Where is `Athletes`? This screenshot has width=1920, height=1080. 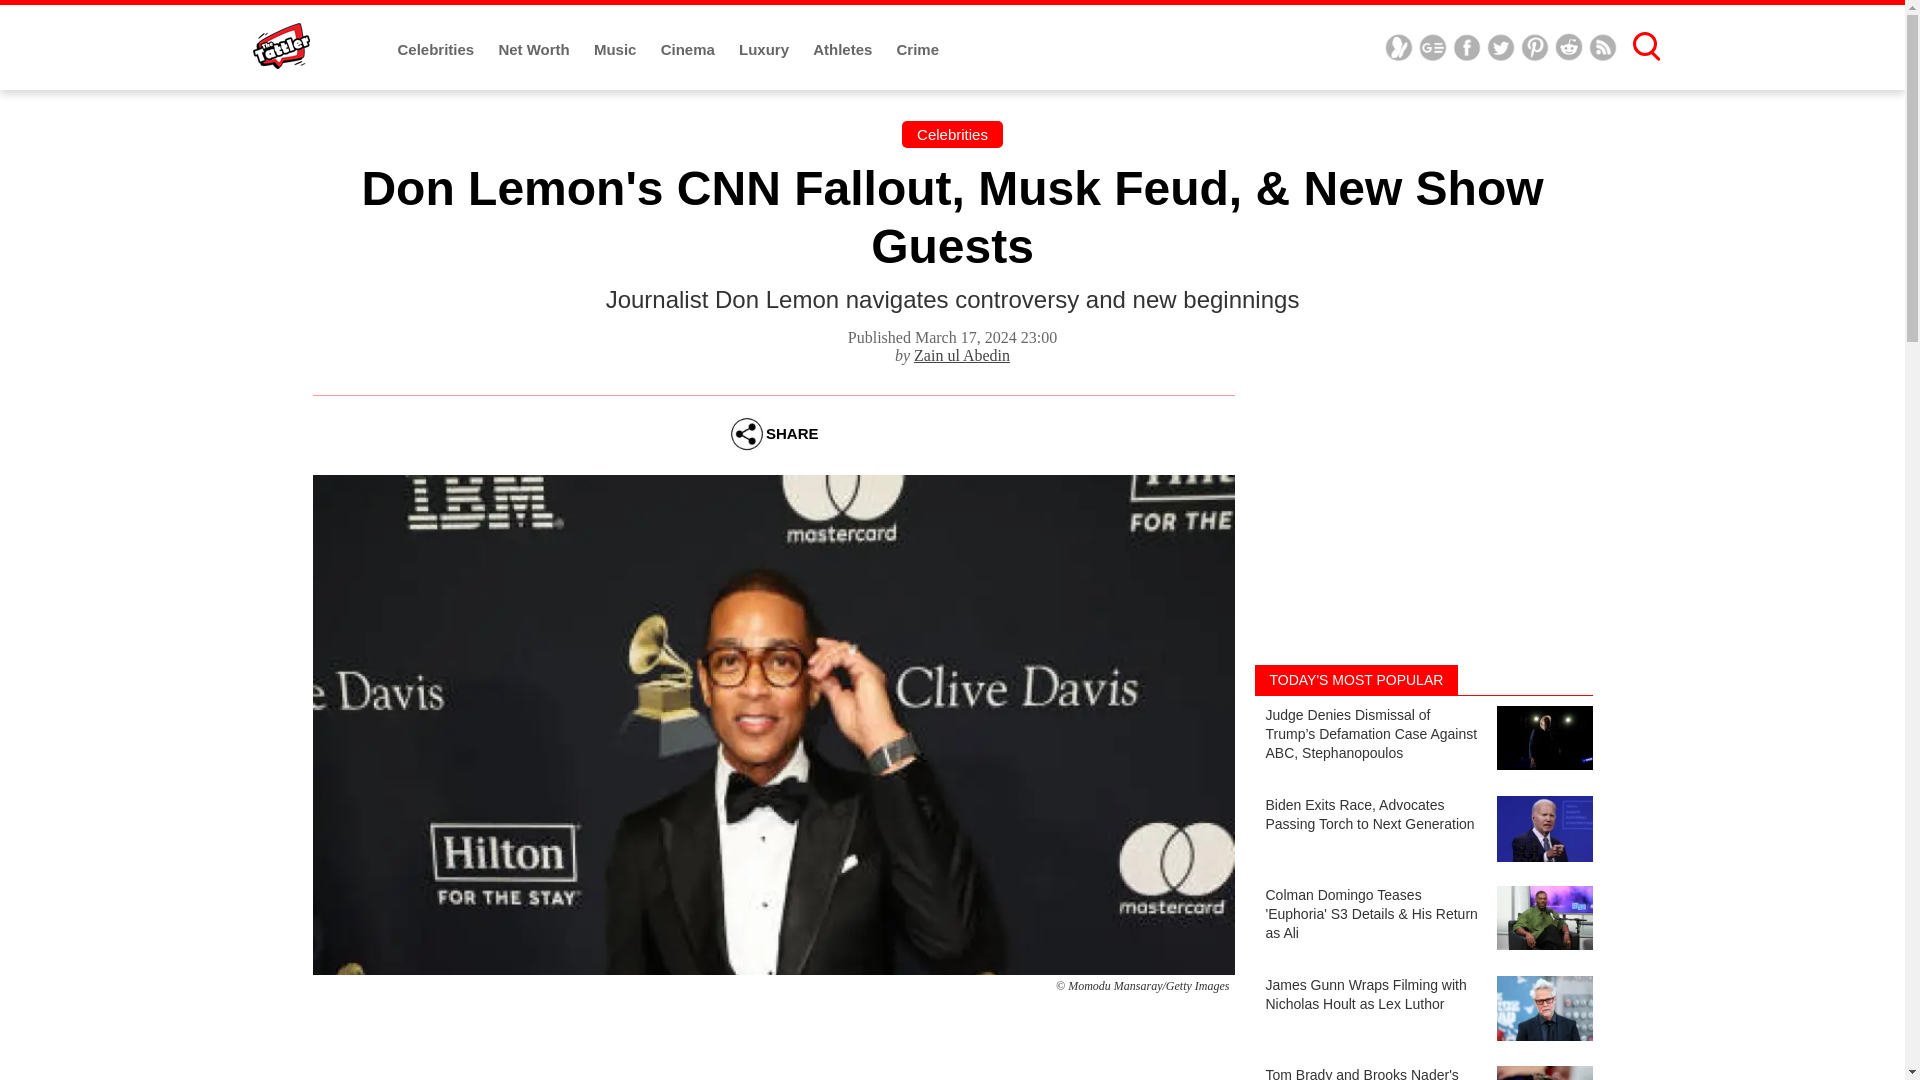 Athletes is located at coordinates (844, 50).